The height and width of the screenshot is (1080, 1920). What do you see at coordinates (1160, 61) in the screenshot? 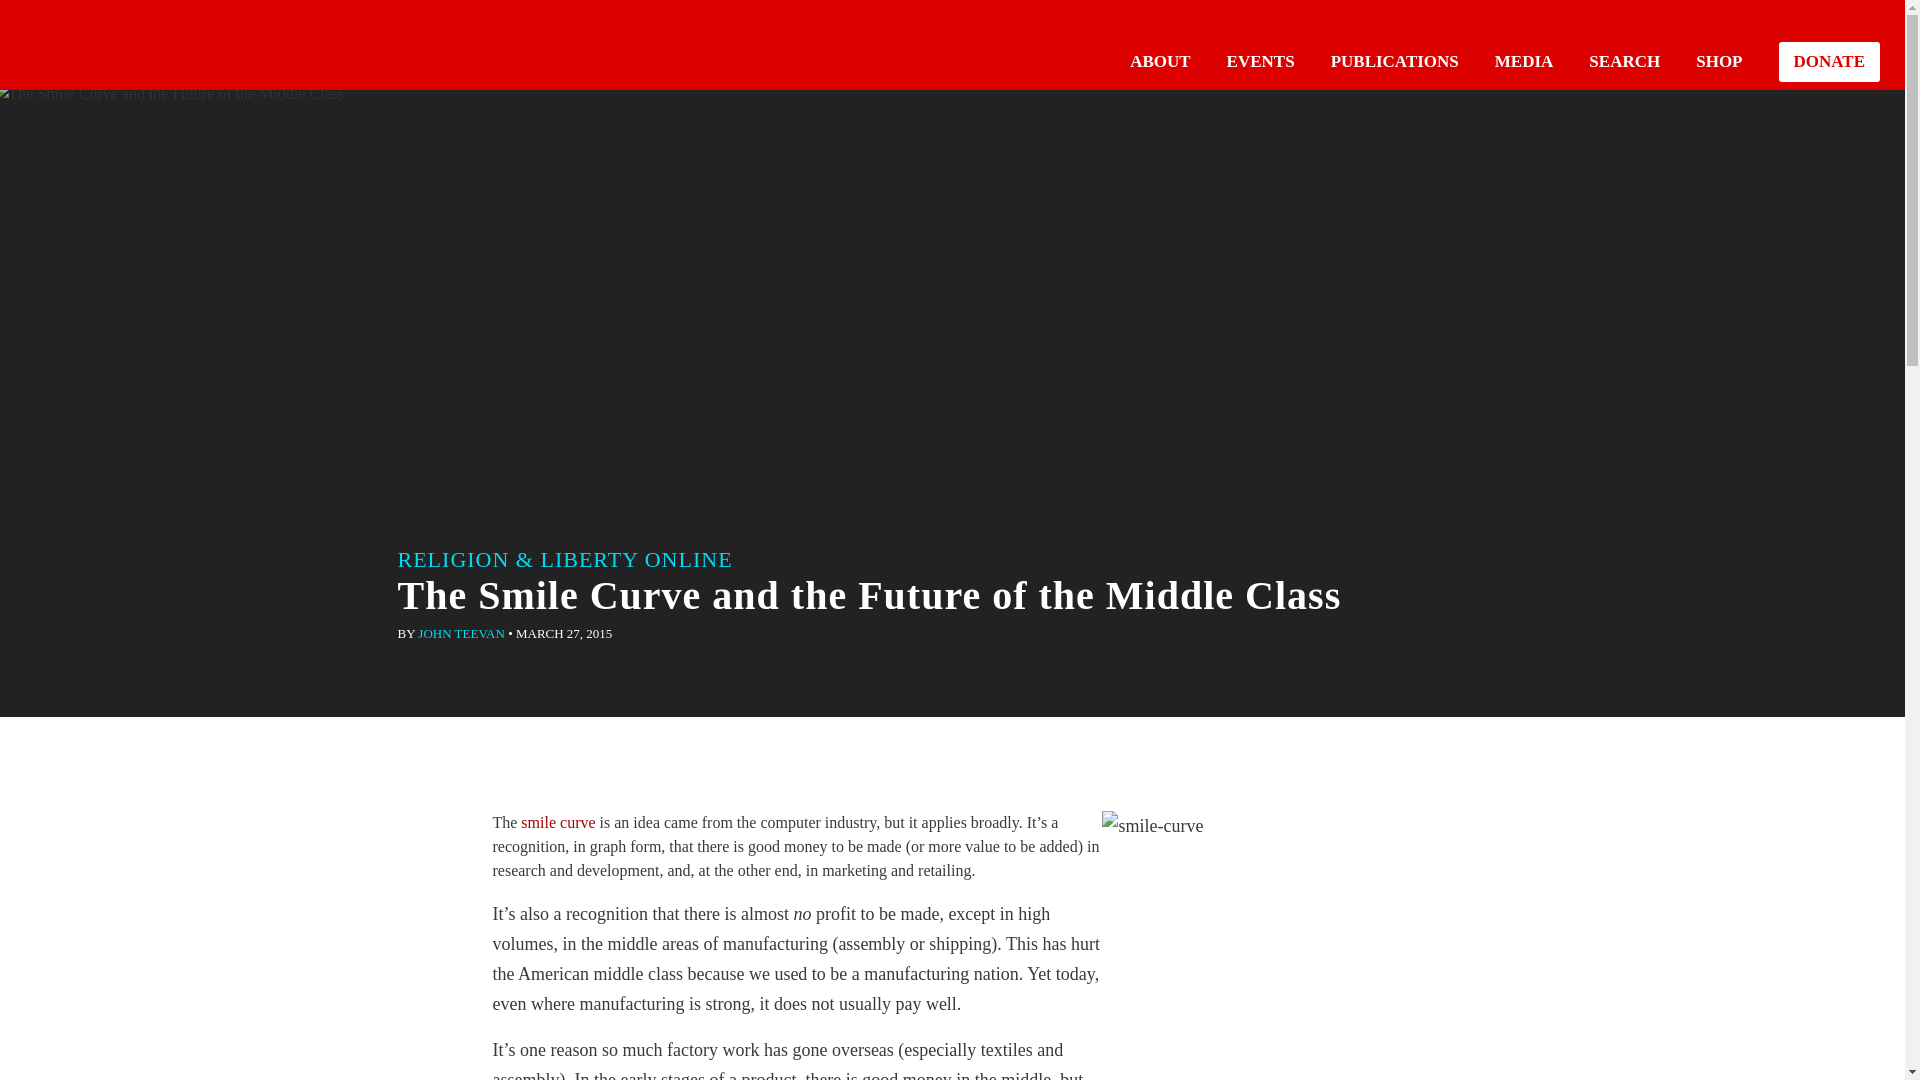
I see `ABOUT` at bounding box center [1160, 61].